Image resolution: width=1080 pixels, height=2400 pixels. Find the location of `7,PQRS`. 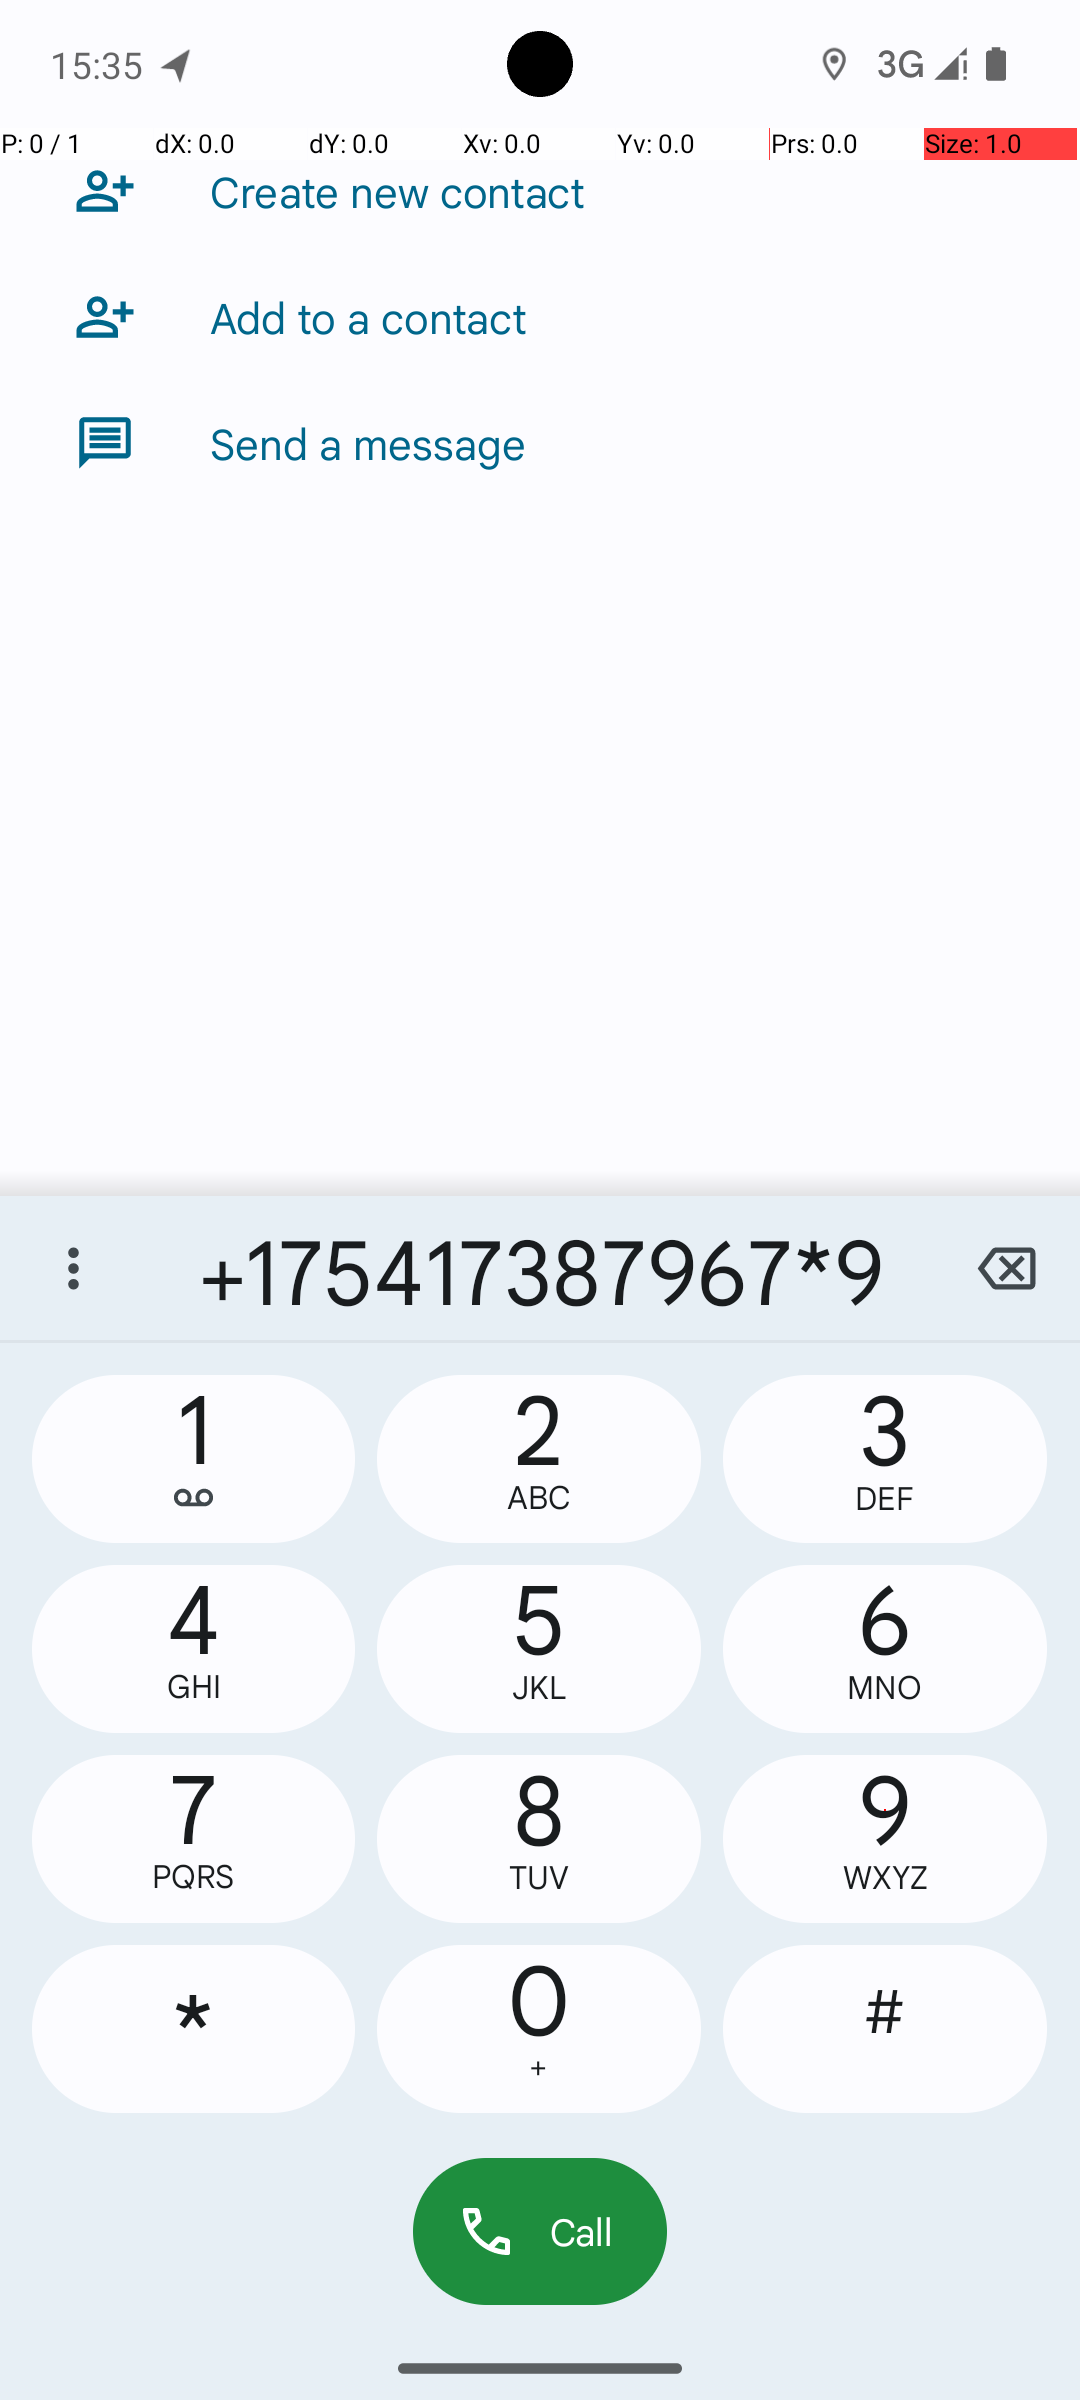

7,PQRS is located at coordinates (194, 1839).